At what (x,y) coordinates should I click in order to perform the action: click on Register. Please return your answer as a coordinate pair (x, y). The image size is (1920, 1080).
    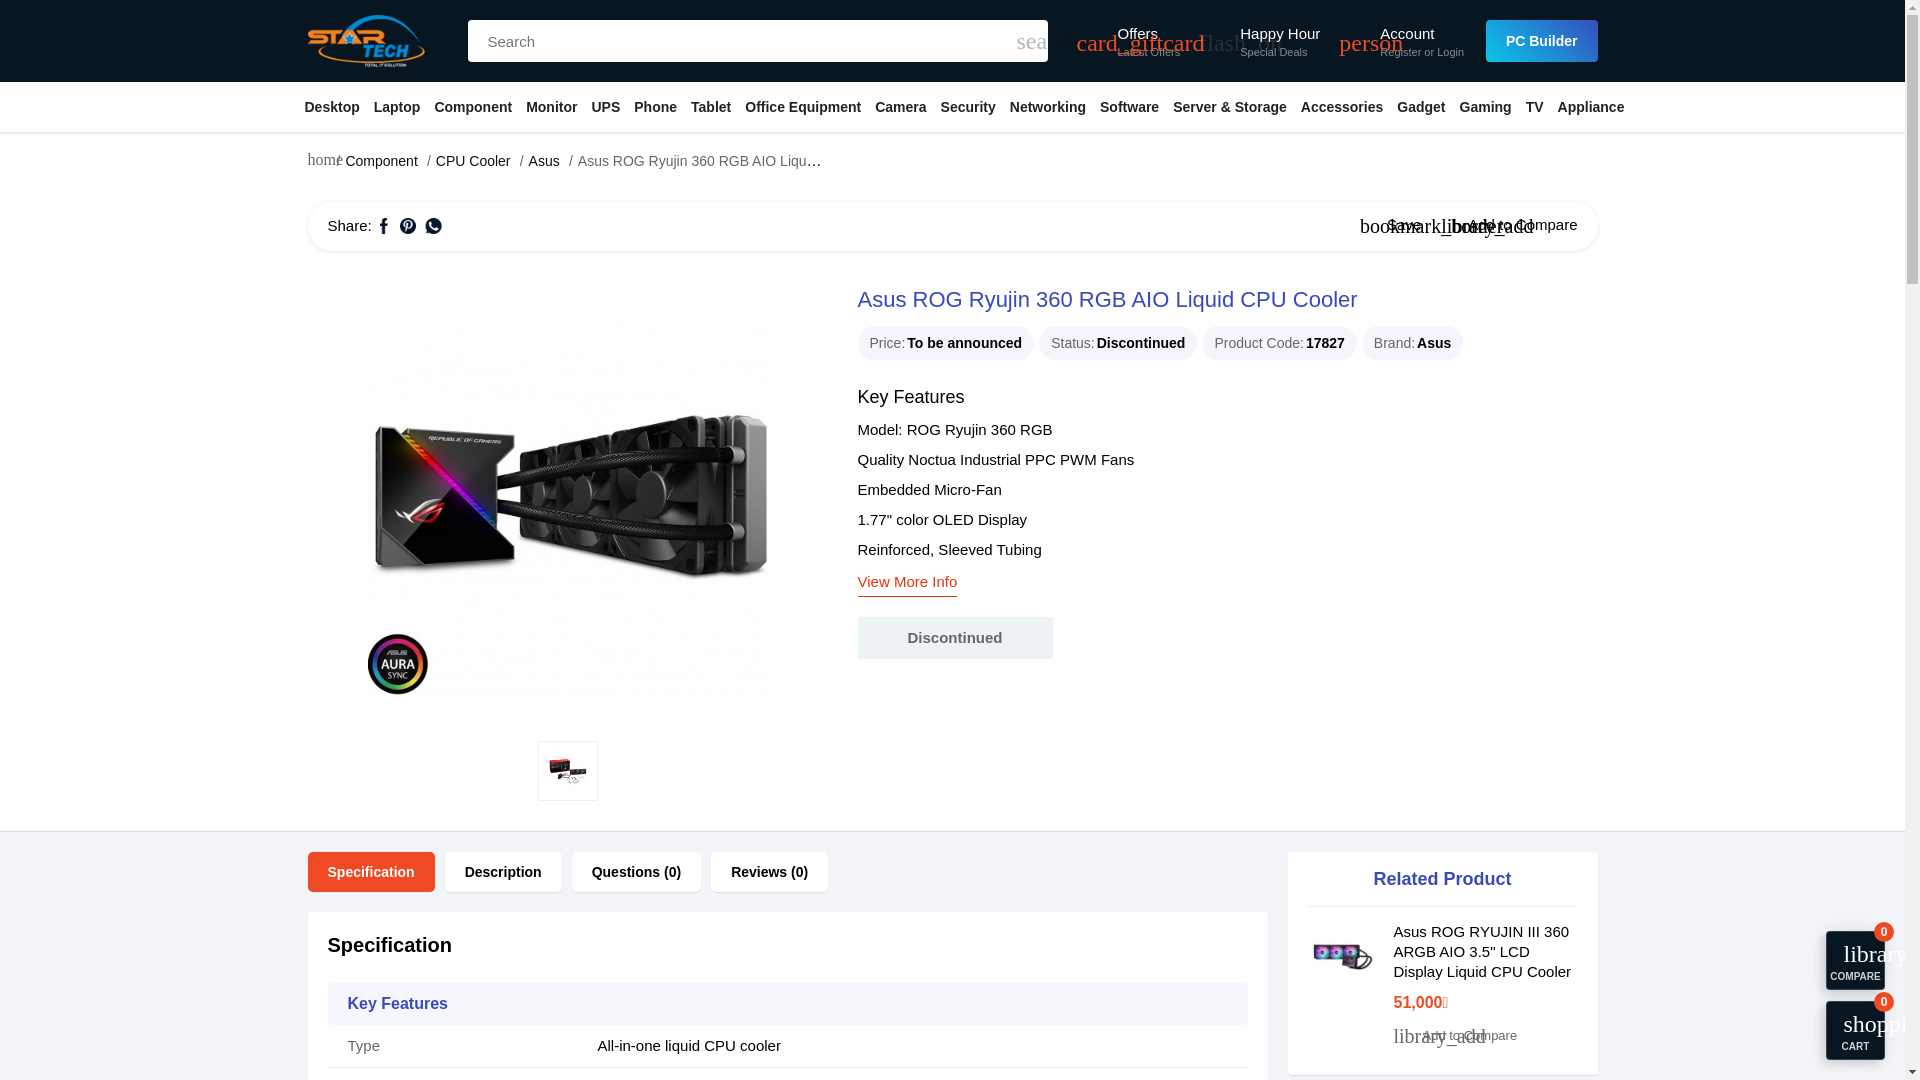
    Looking at the image, I should click on (1400, 52).